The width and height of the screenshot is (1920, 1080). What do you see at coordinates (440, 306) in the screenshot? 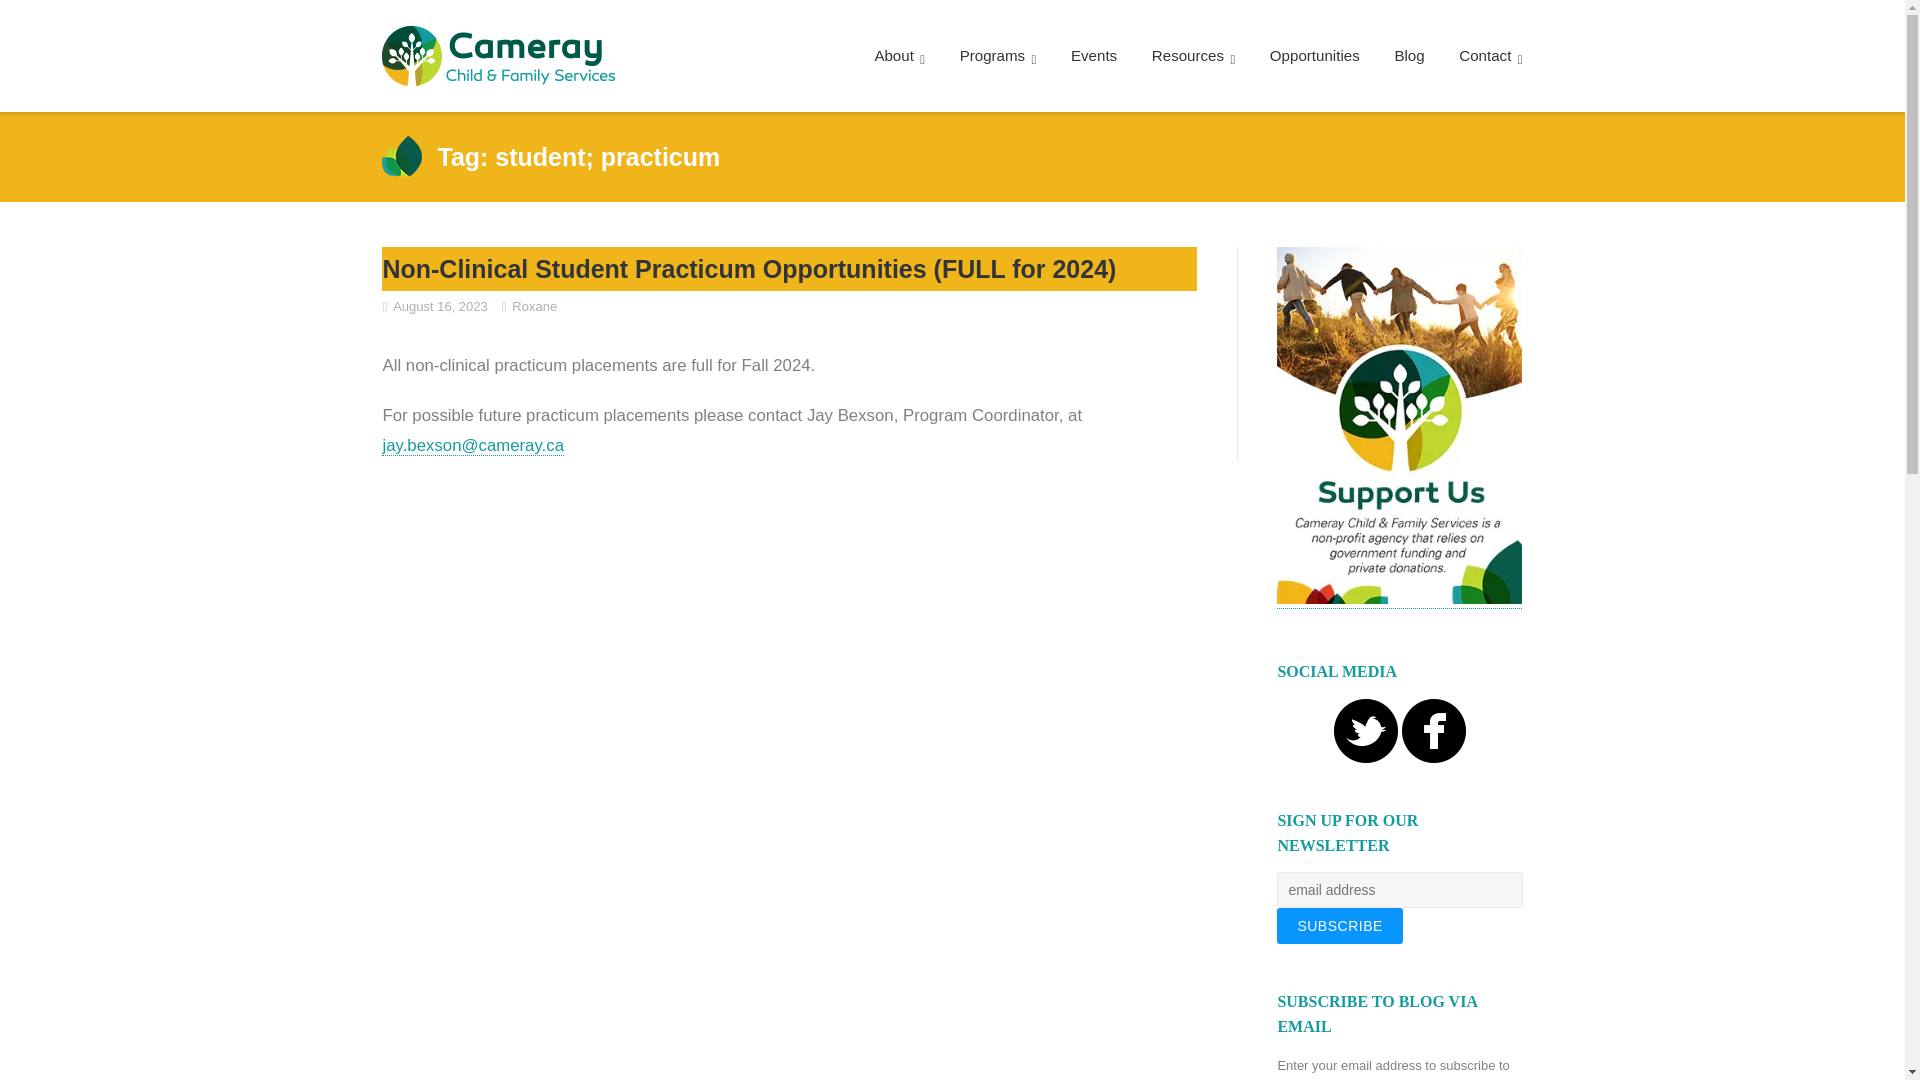
I see `August 16, 2023` at bounding box center [440, 306].